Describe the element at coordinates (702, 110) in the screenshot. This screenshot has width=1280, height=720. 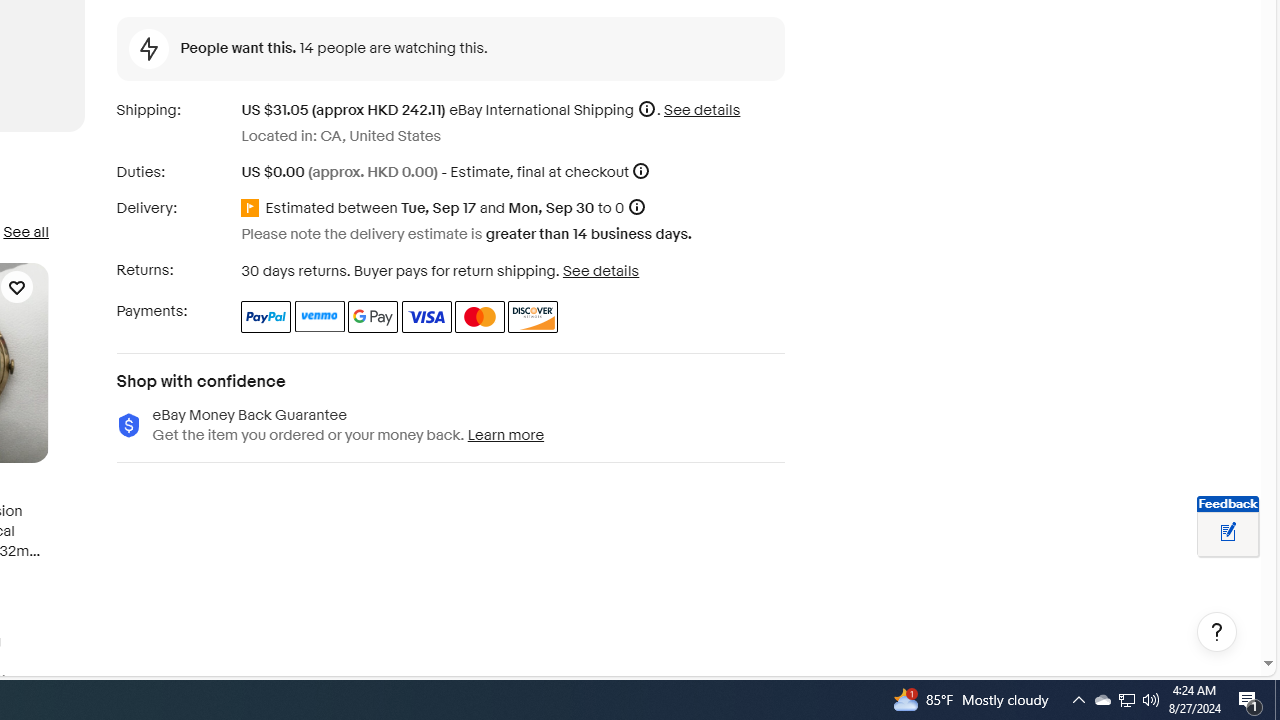
I see `See details for shipping` at that location.